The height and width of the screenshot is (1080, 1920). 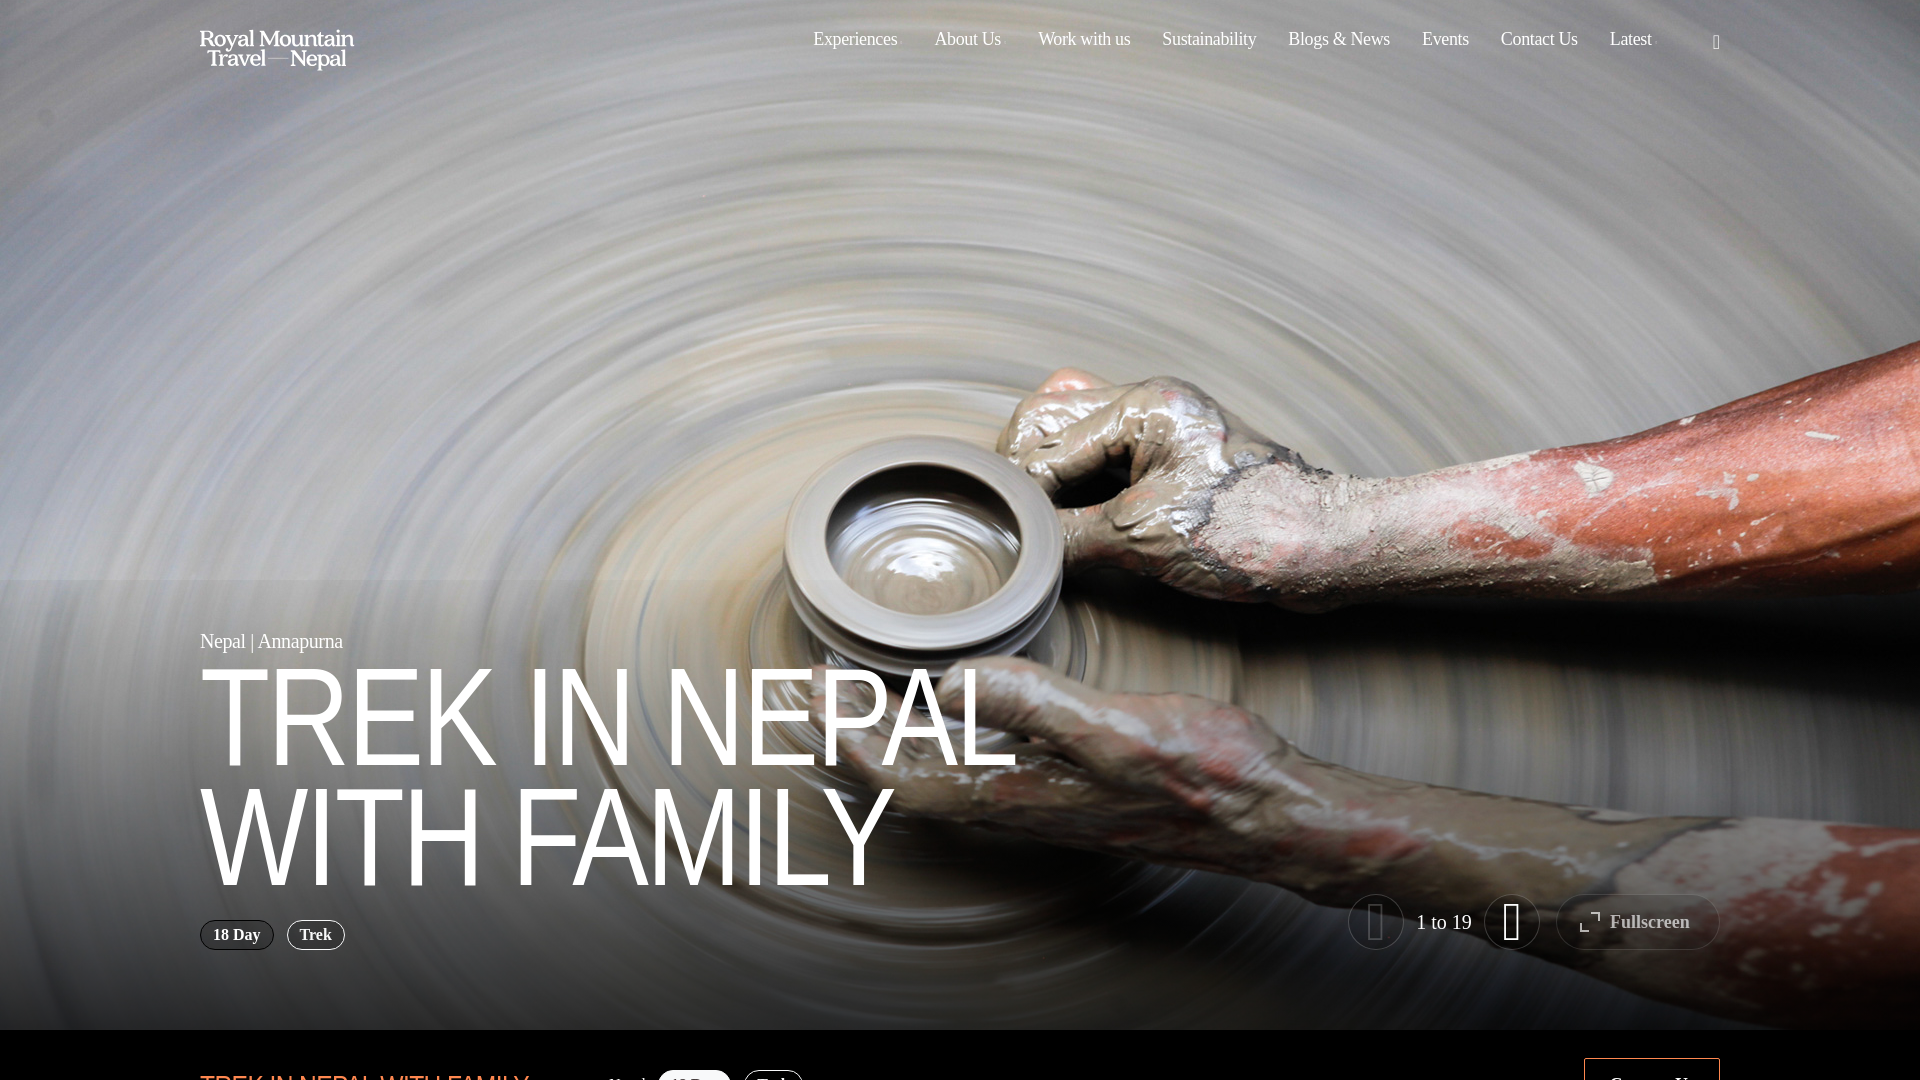 I want to click on Work with us, so click(x=1084, y=38).